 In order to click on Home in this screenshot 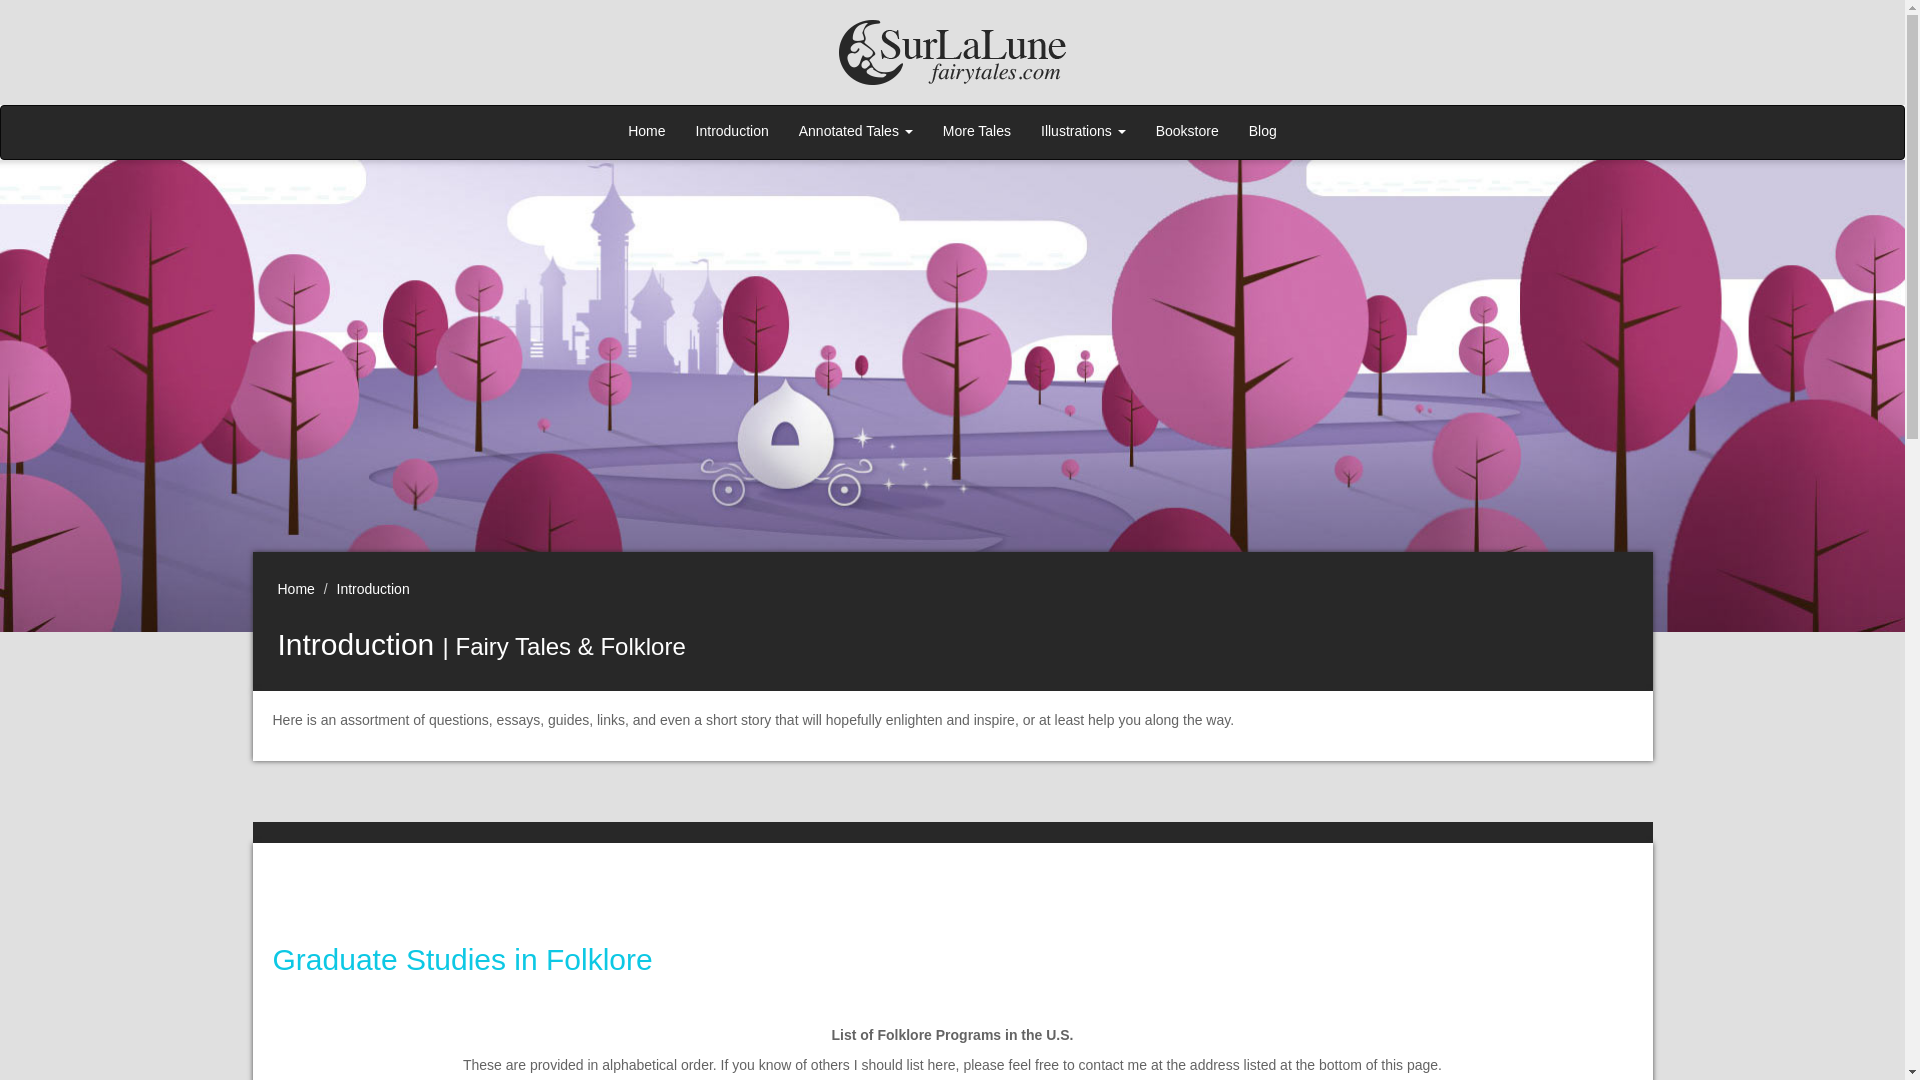, I will do `click(296, 589)`.